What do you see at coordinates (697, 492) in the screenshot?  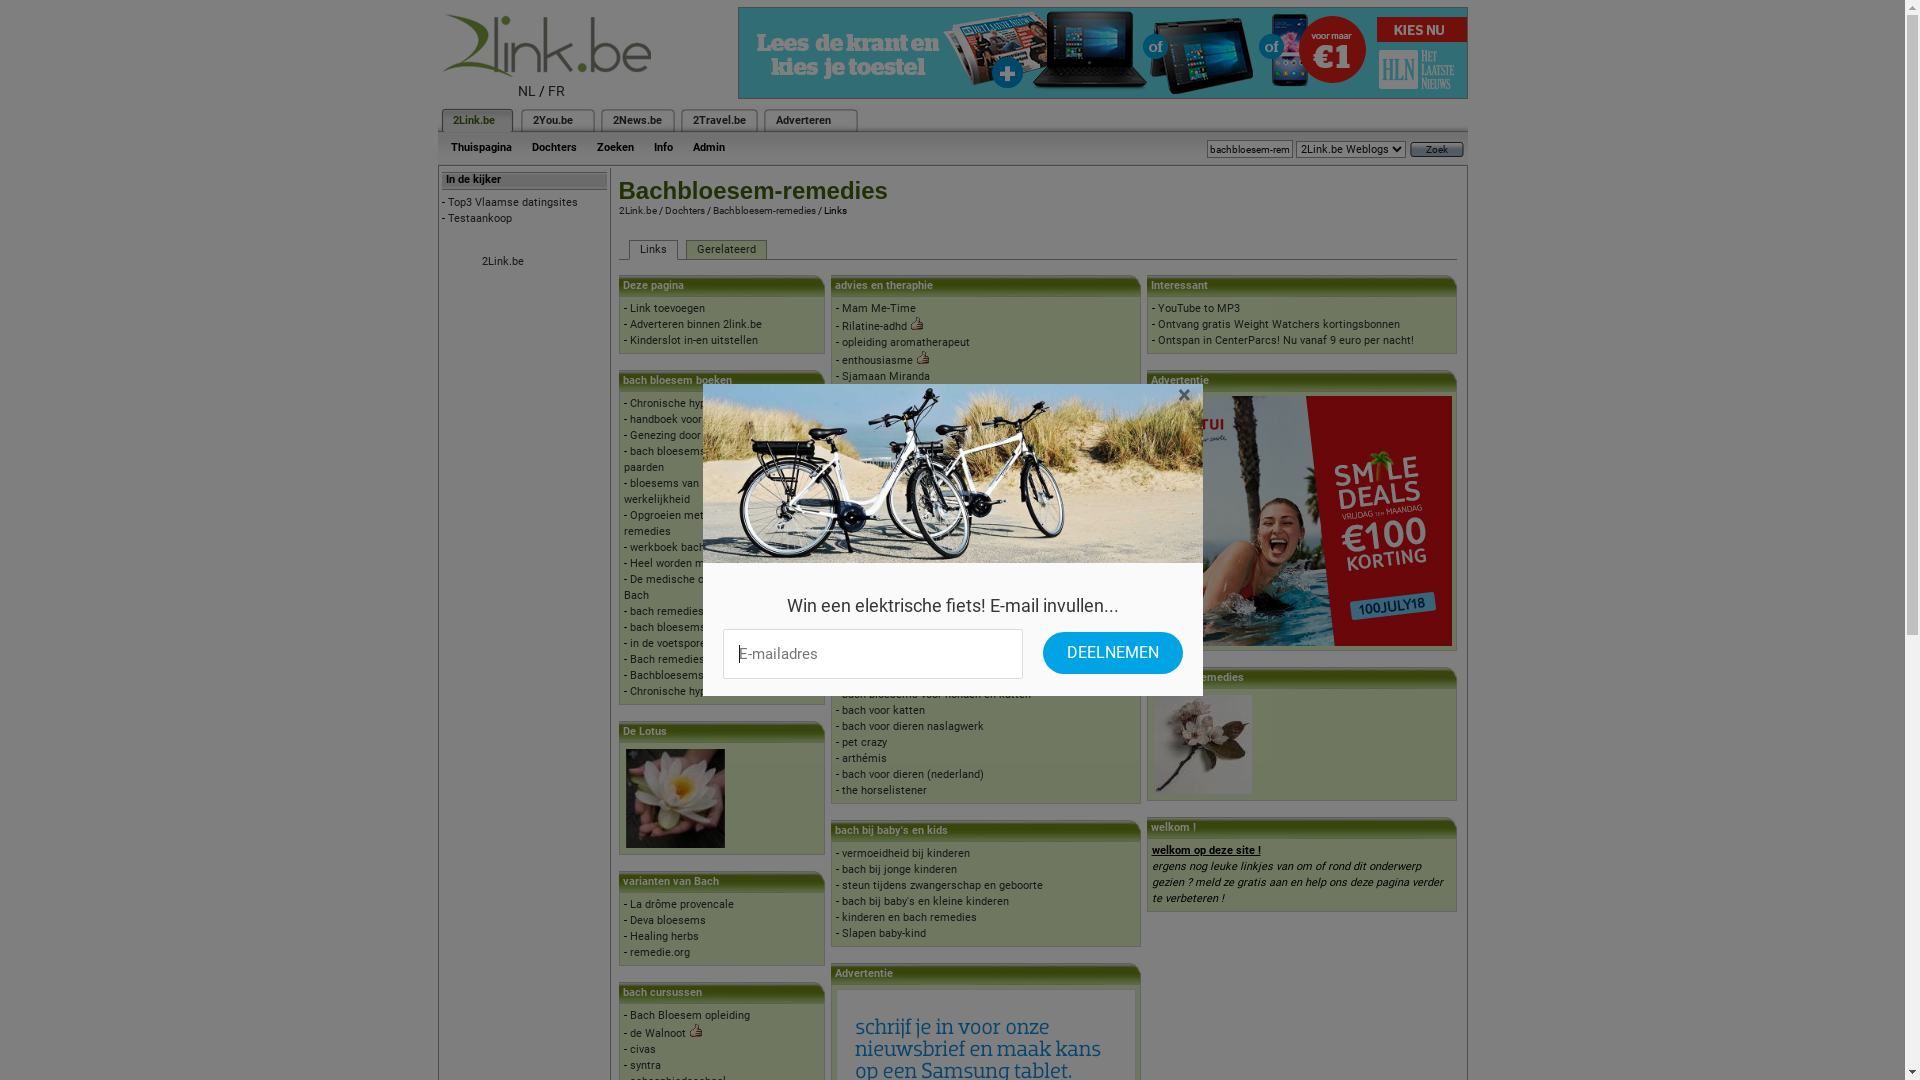 I see `bloesems van sprookje naar werkelijkheid` at bounding box center [697, 492].